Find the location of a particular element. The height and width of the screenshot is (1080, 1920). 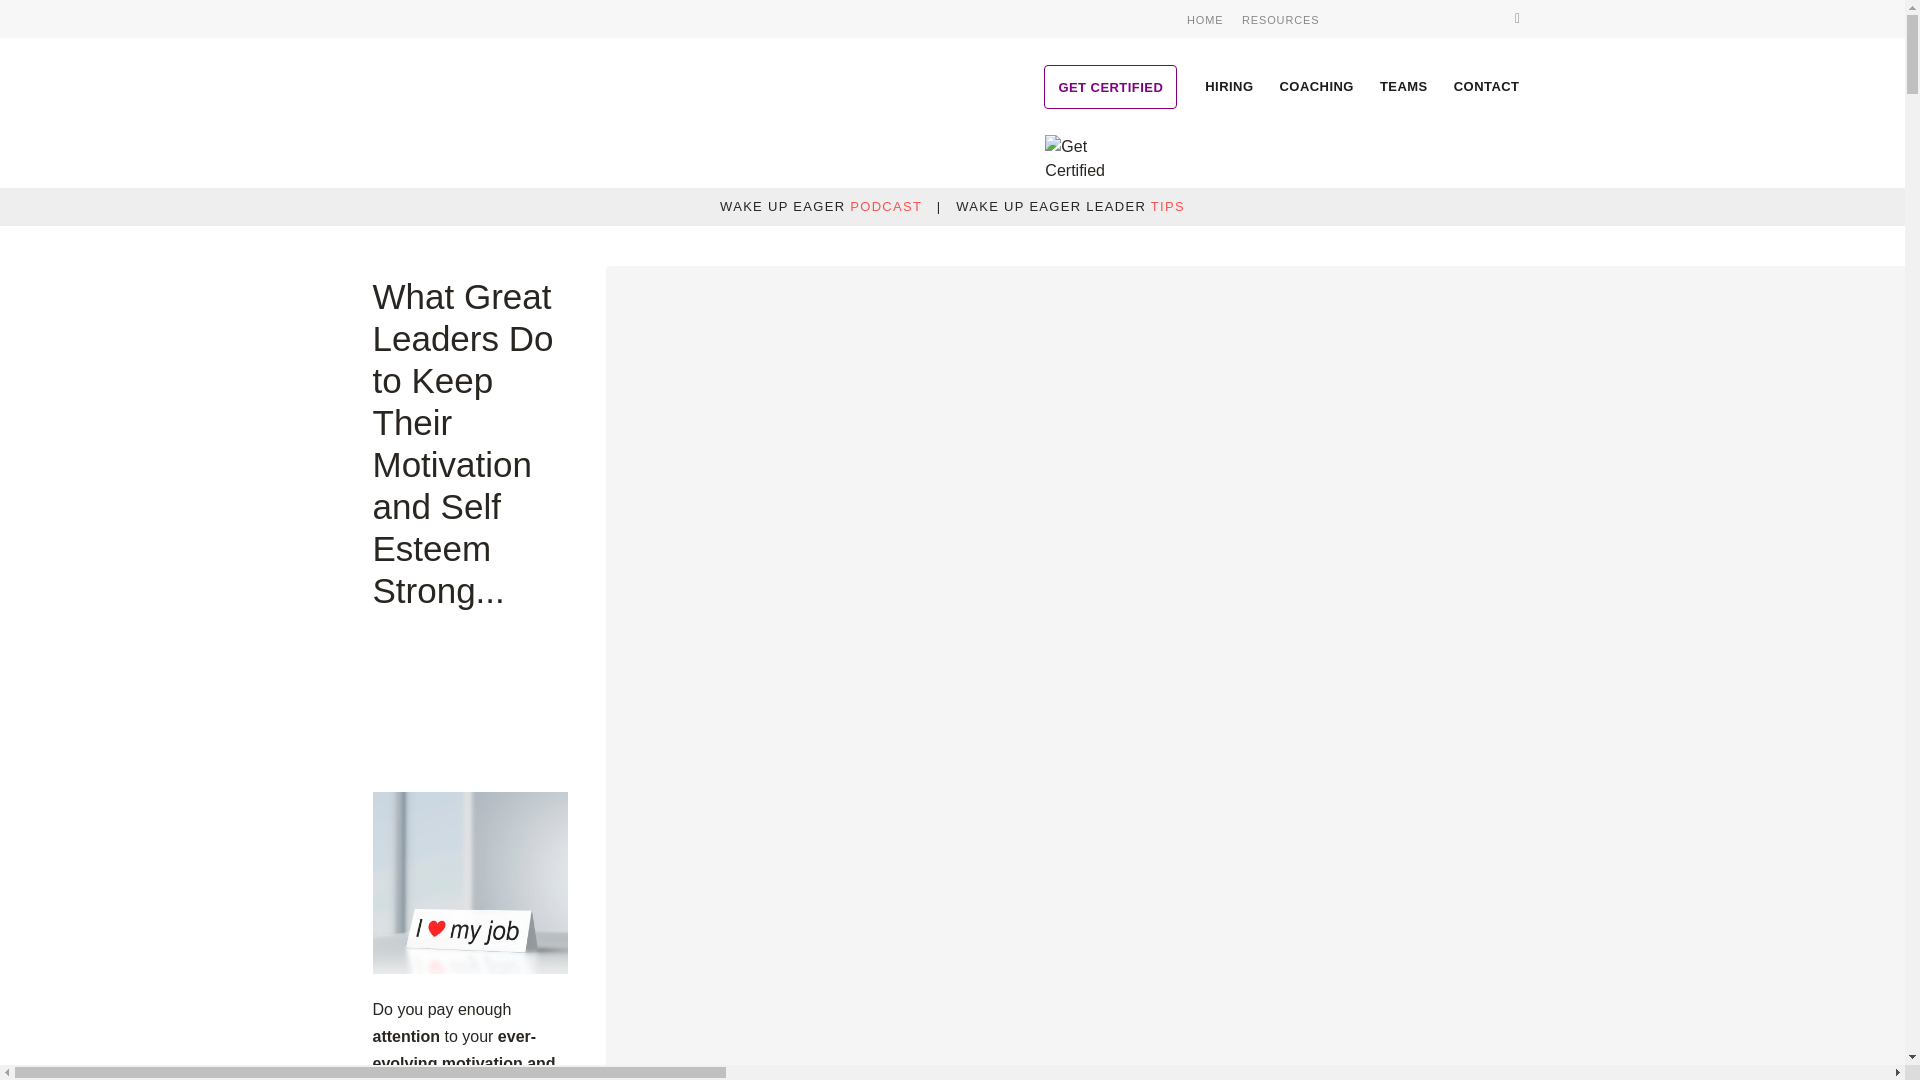

TIPS is located at coordinates (1167, 206).